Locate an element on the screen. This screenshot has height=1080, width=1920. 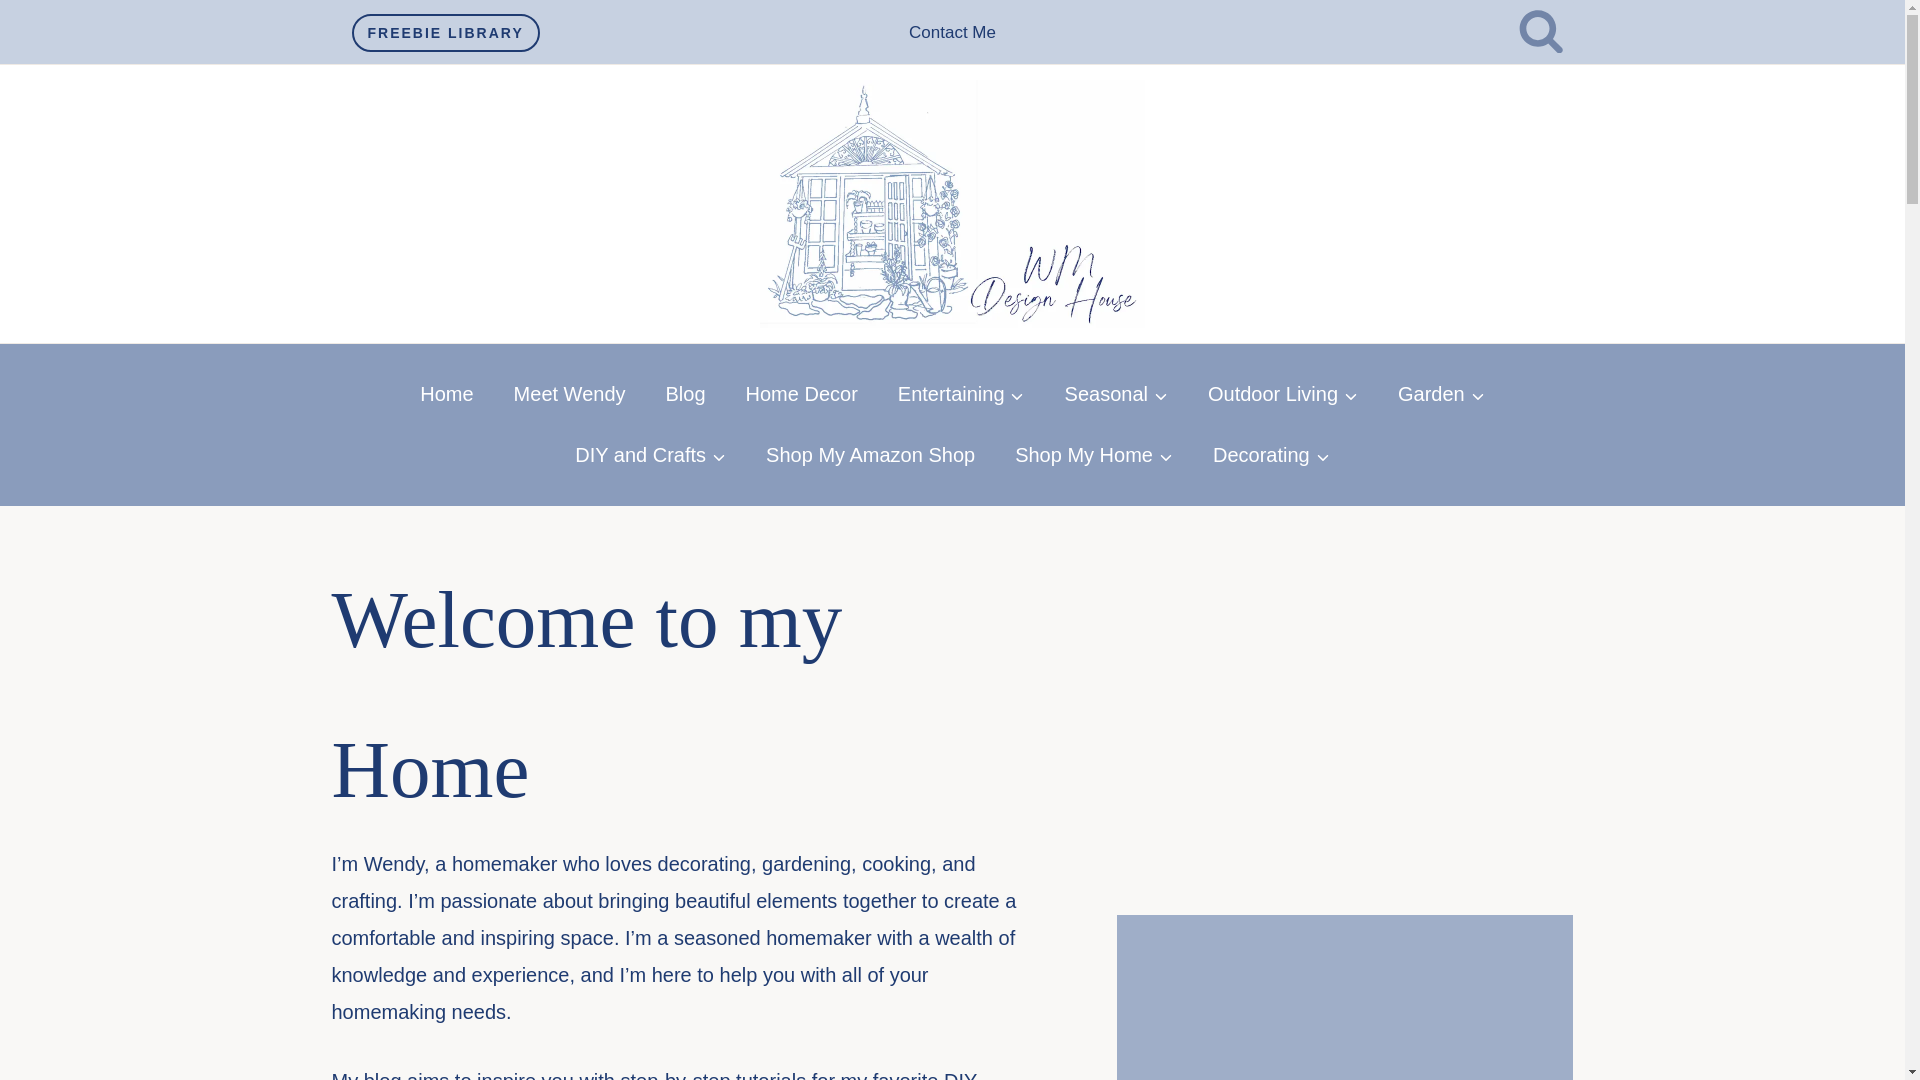
Seasonal is located at coordinates (1116, 394).